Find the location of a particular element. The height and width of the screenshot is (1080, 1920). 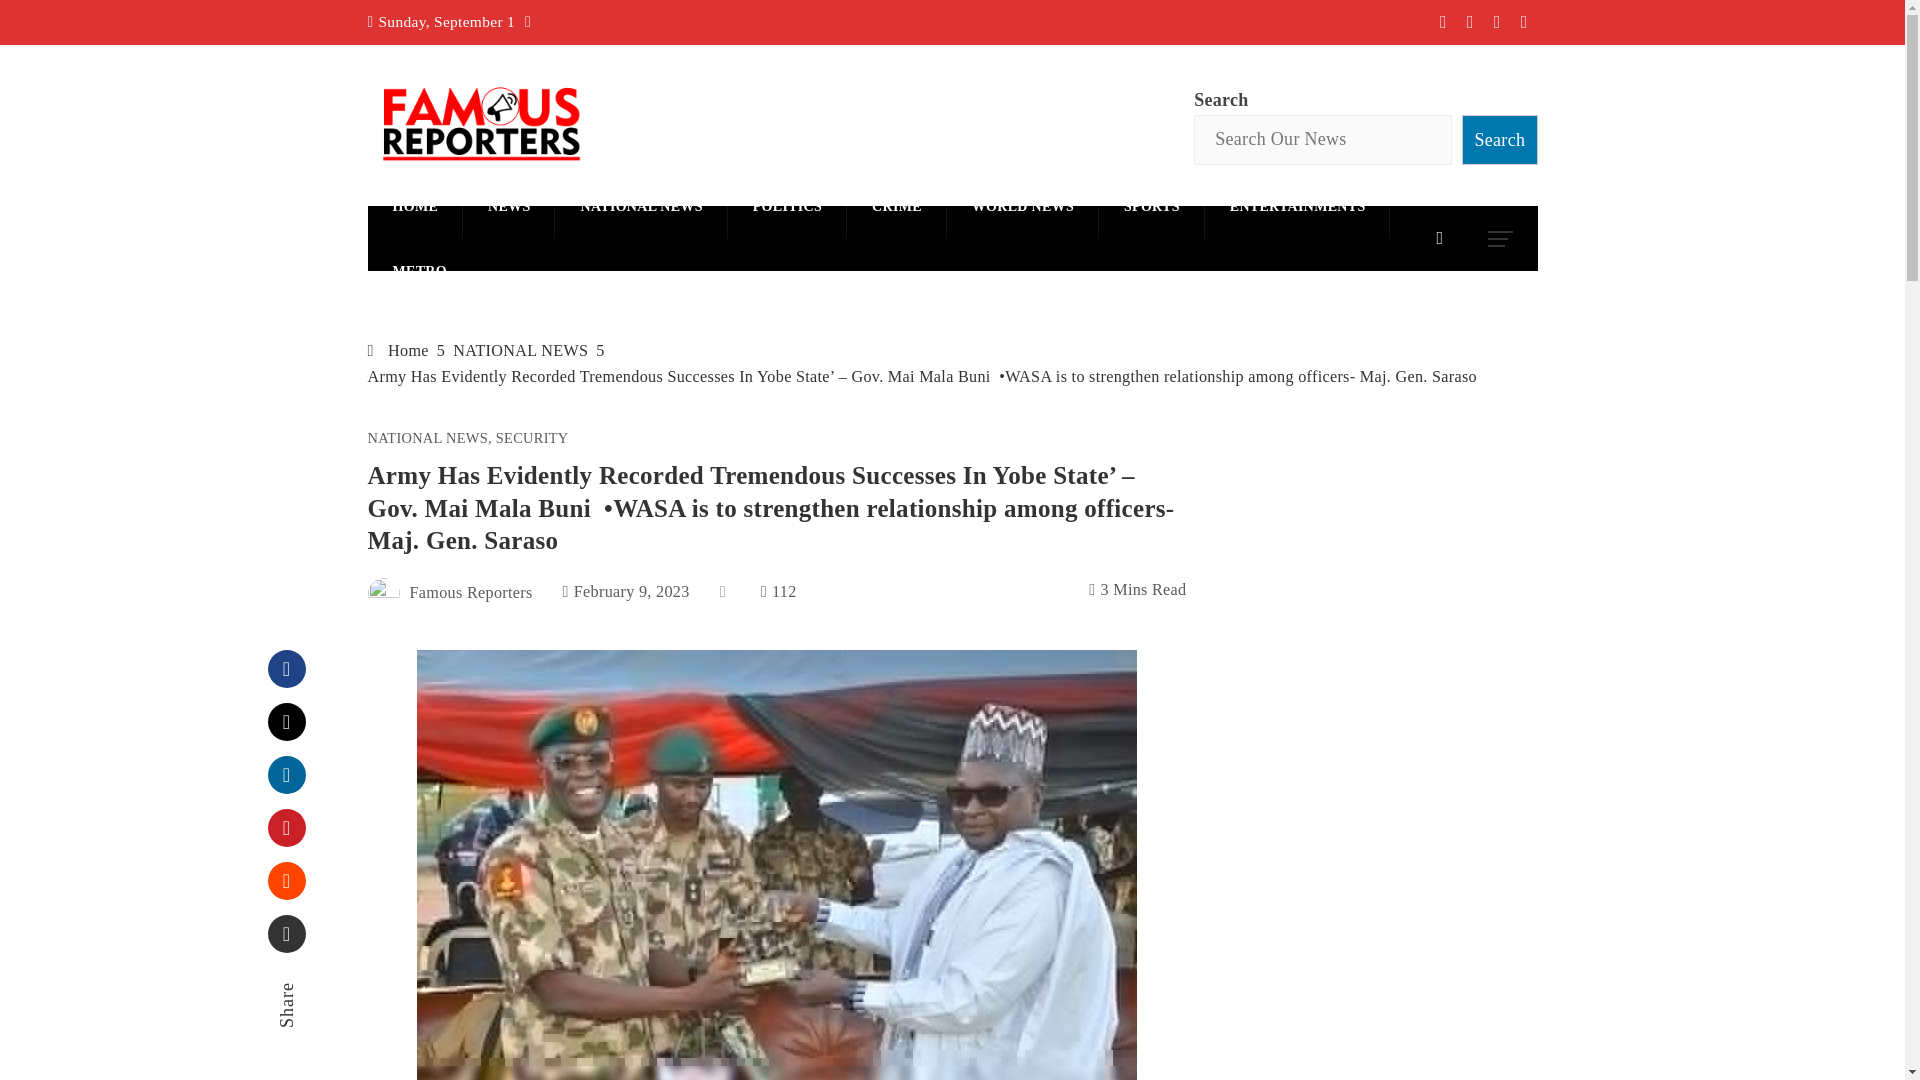

SECURITY is located at coordinates (532, 437).